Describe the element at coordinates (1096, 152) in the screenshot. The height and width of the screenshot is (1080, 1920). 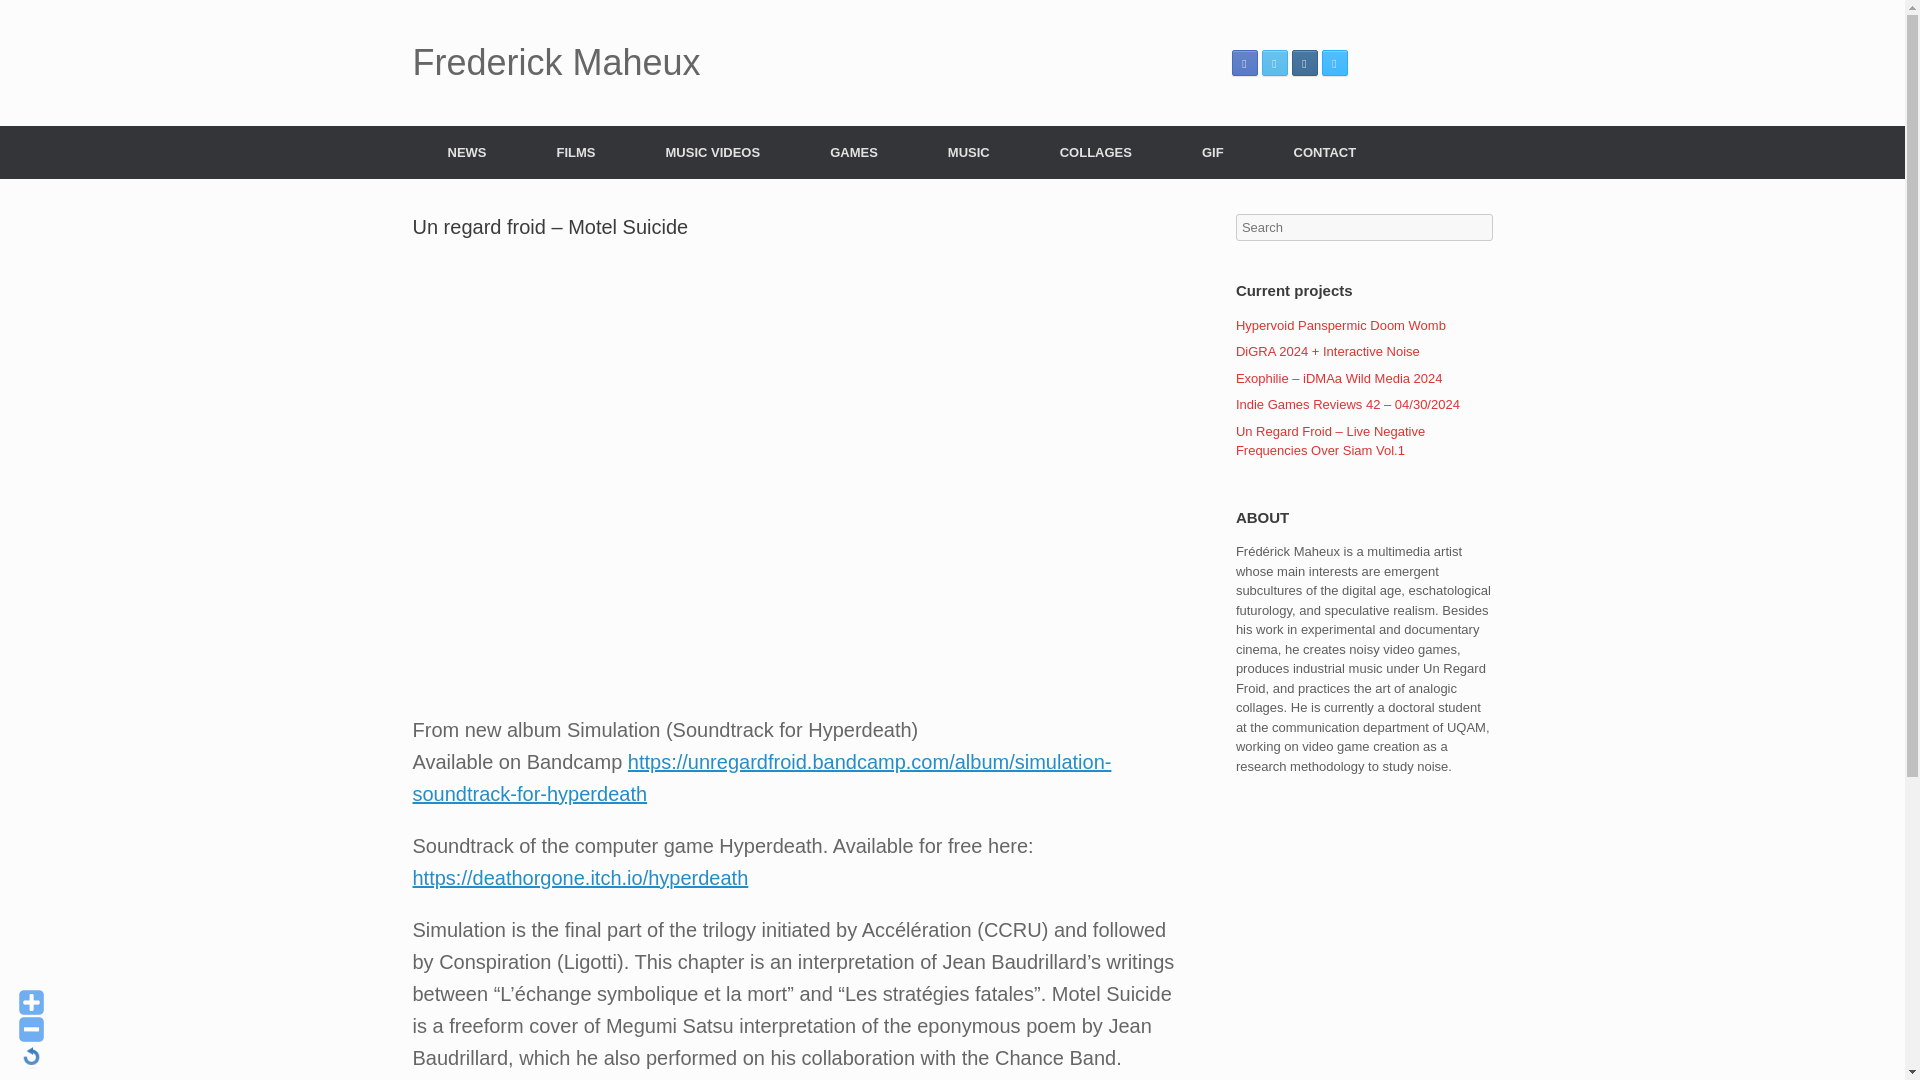
I see `COLLAGES` at that location.